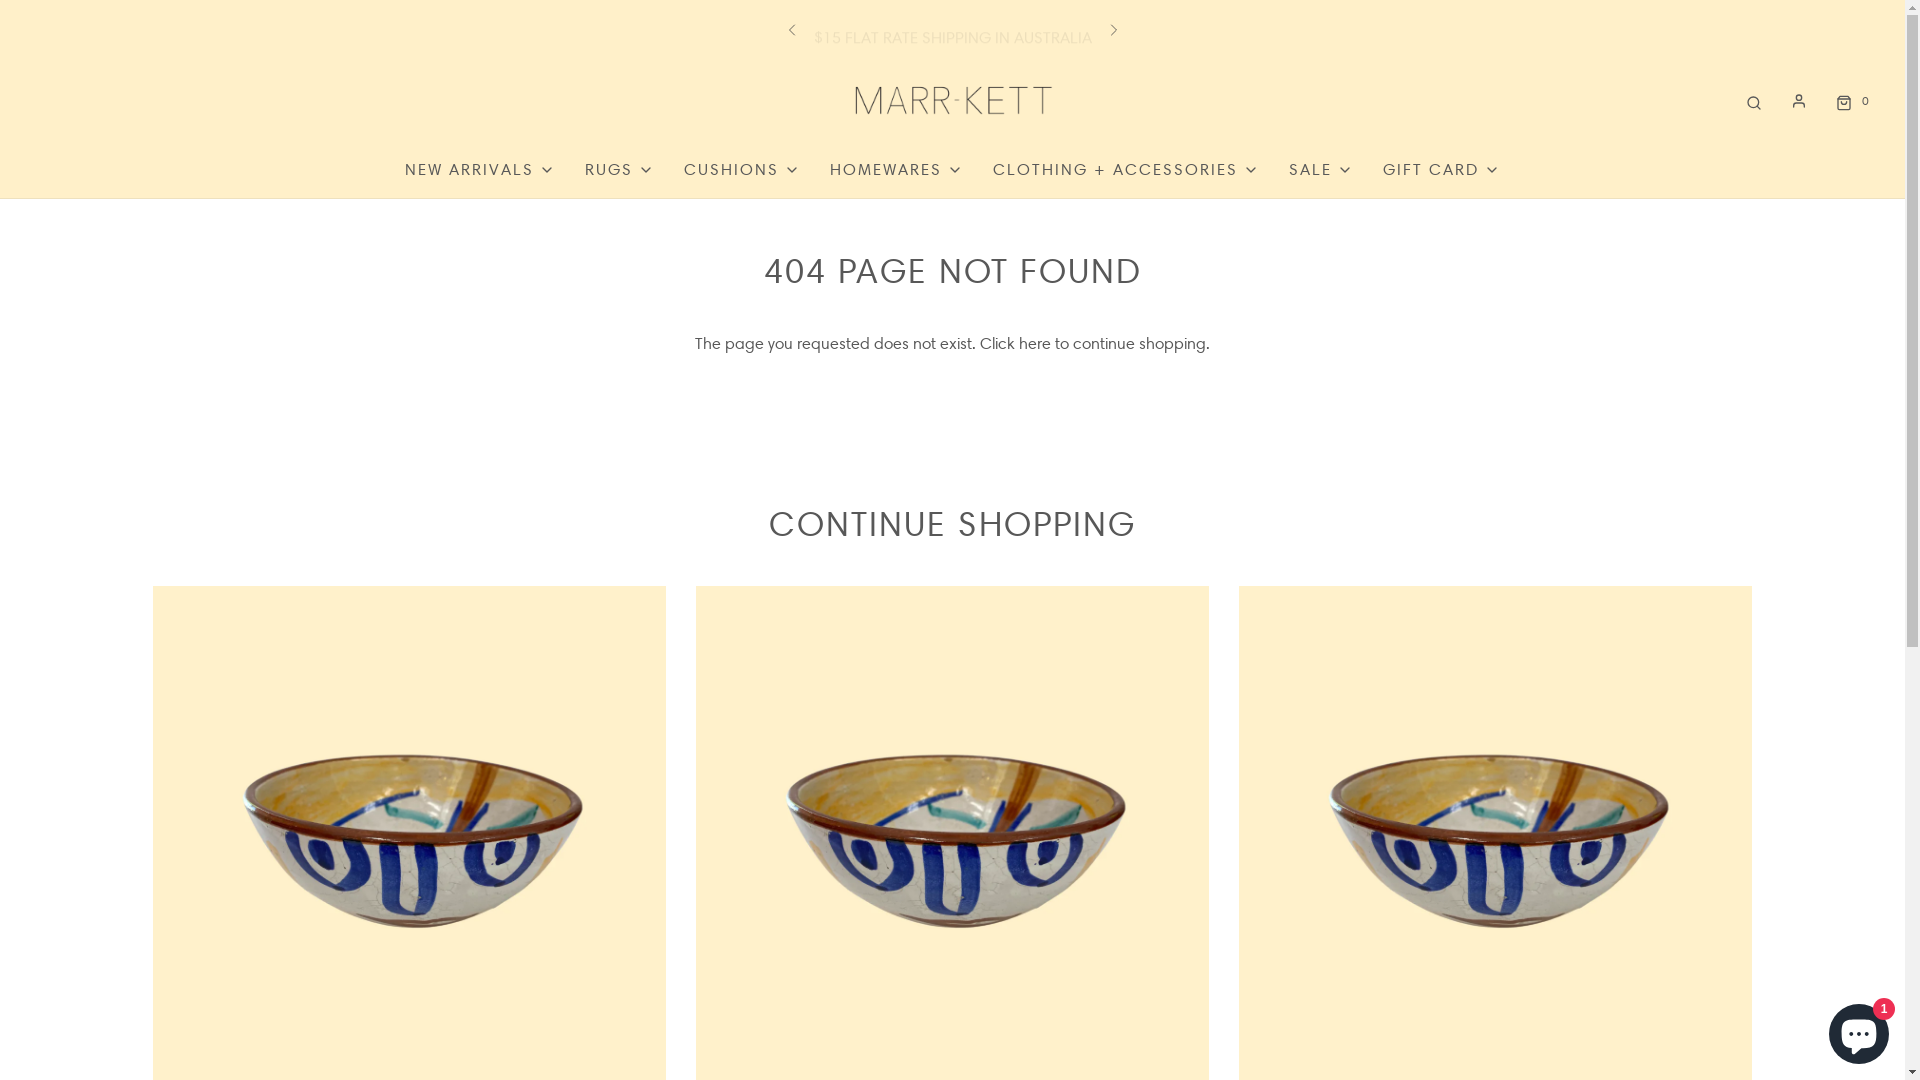  I want to click on SALE, so click(1321, 170).